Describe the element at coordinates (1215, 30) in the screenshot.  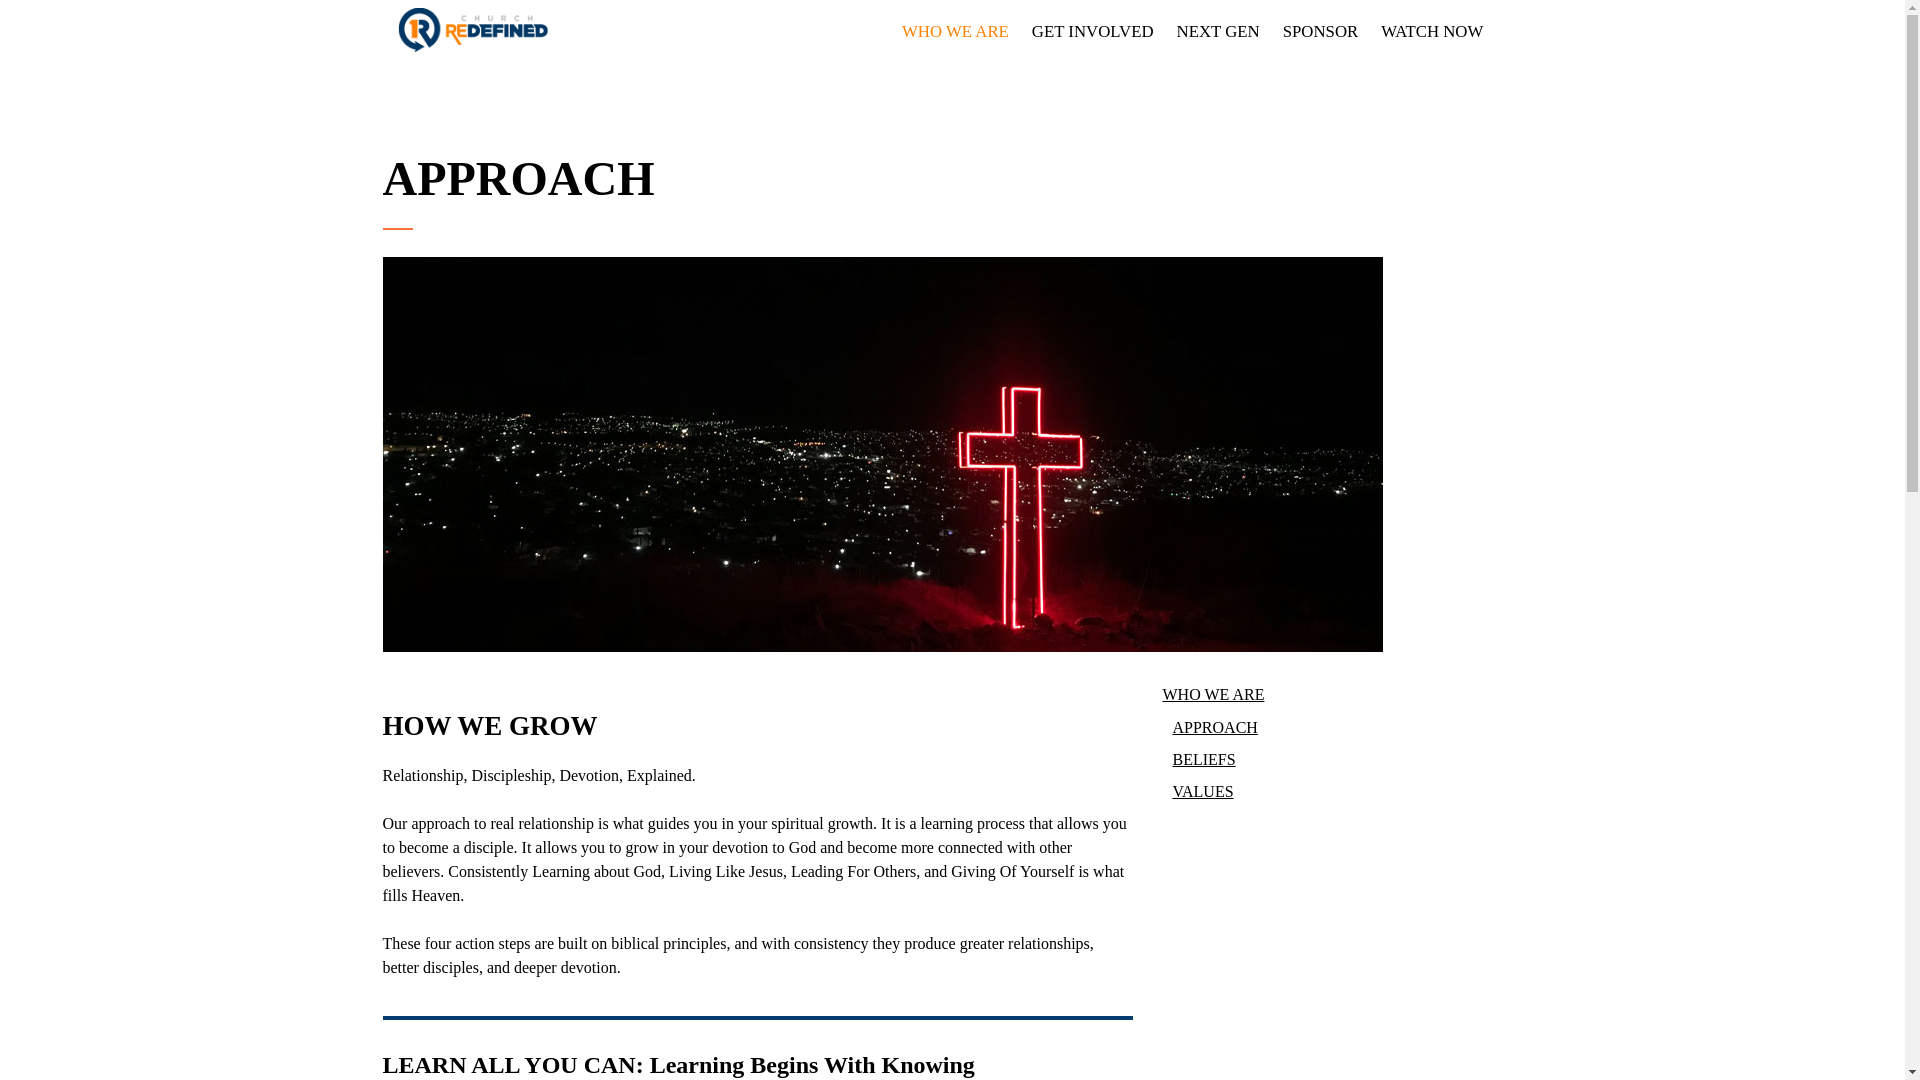
I see `NEXT GEN` at that location.